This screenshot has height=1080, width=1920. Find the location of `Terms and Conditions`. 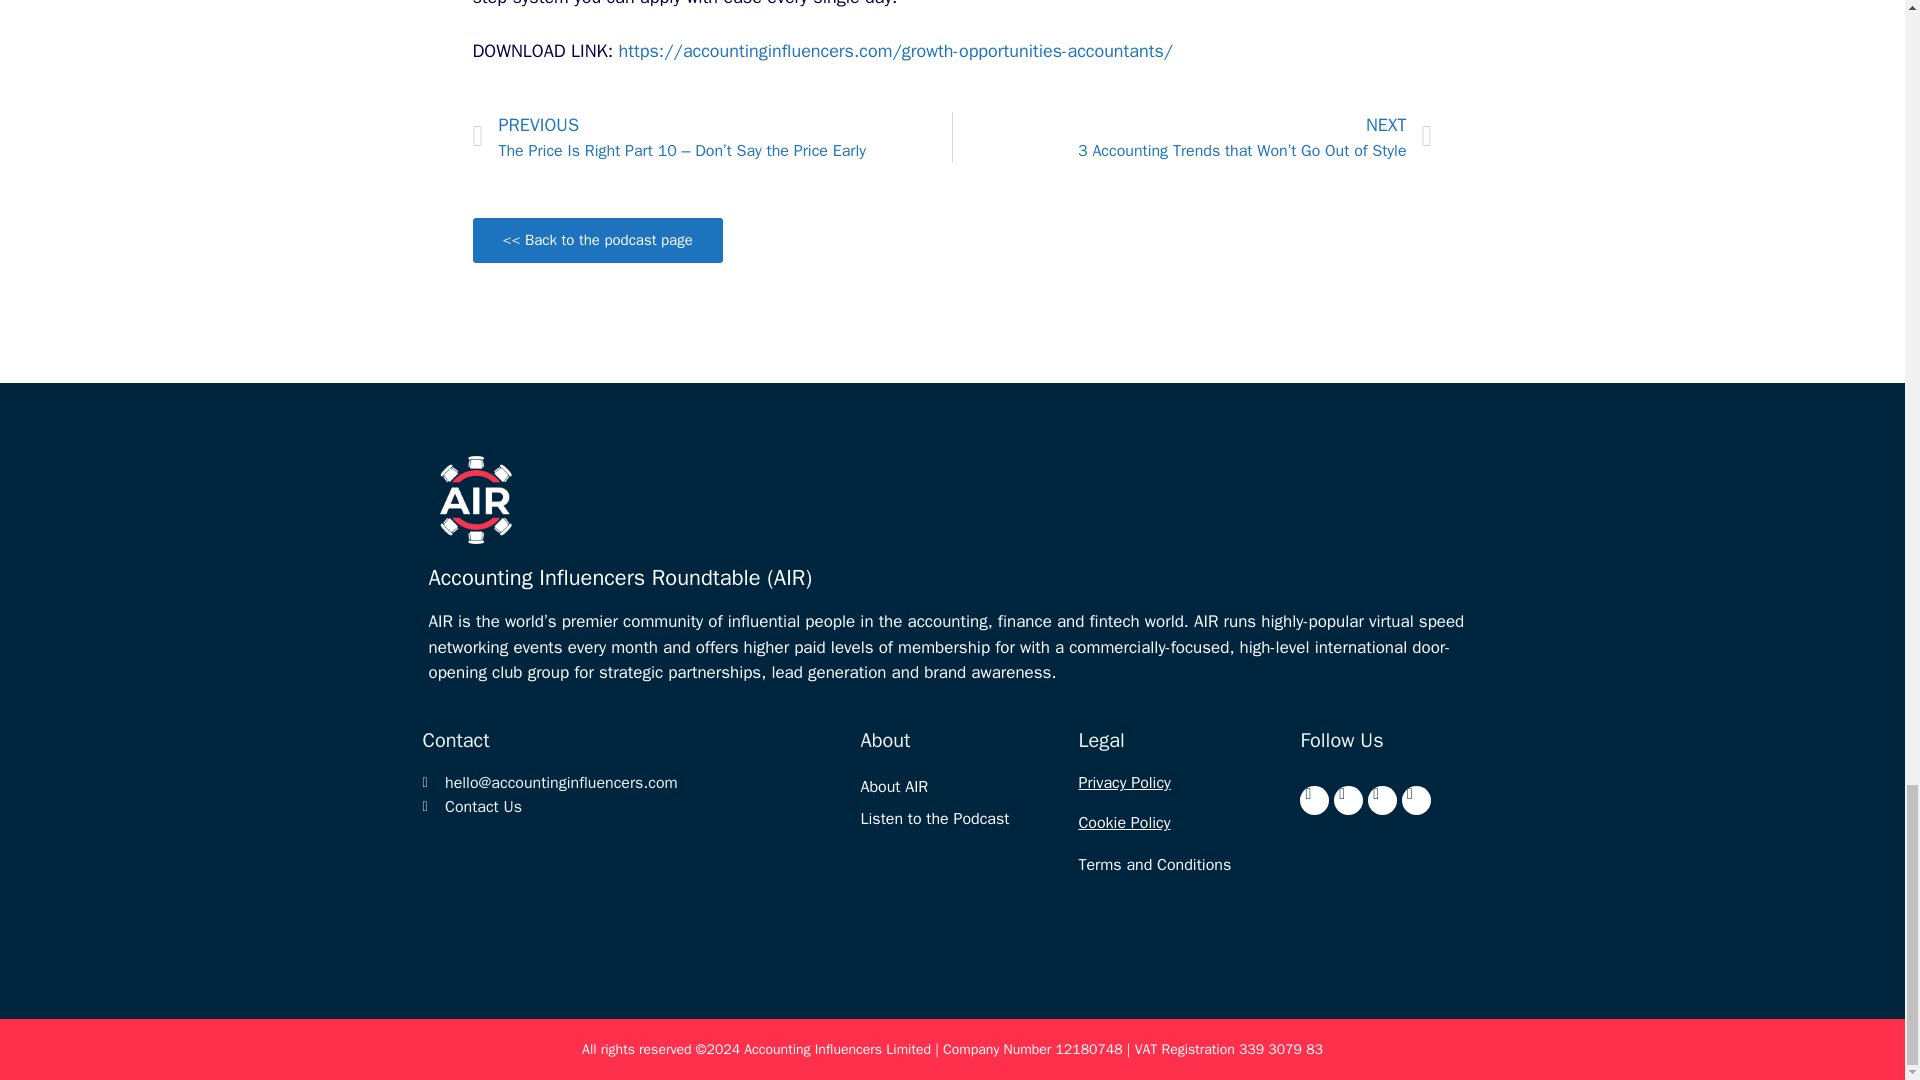

Terms and Conditions is located at coordinates (1154, 864).